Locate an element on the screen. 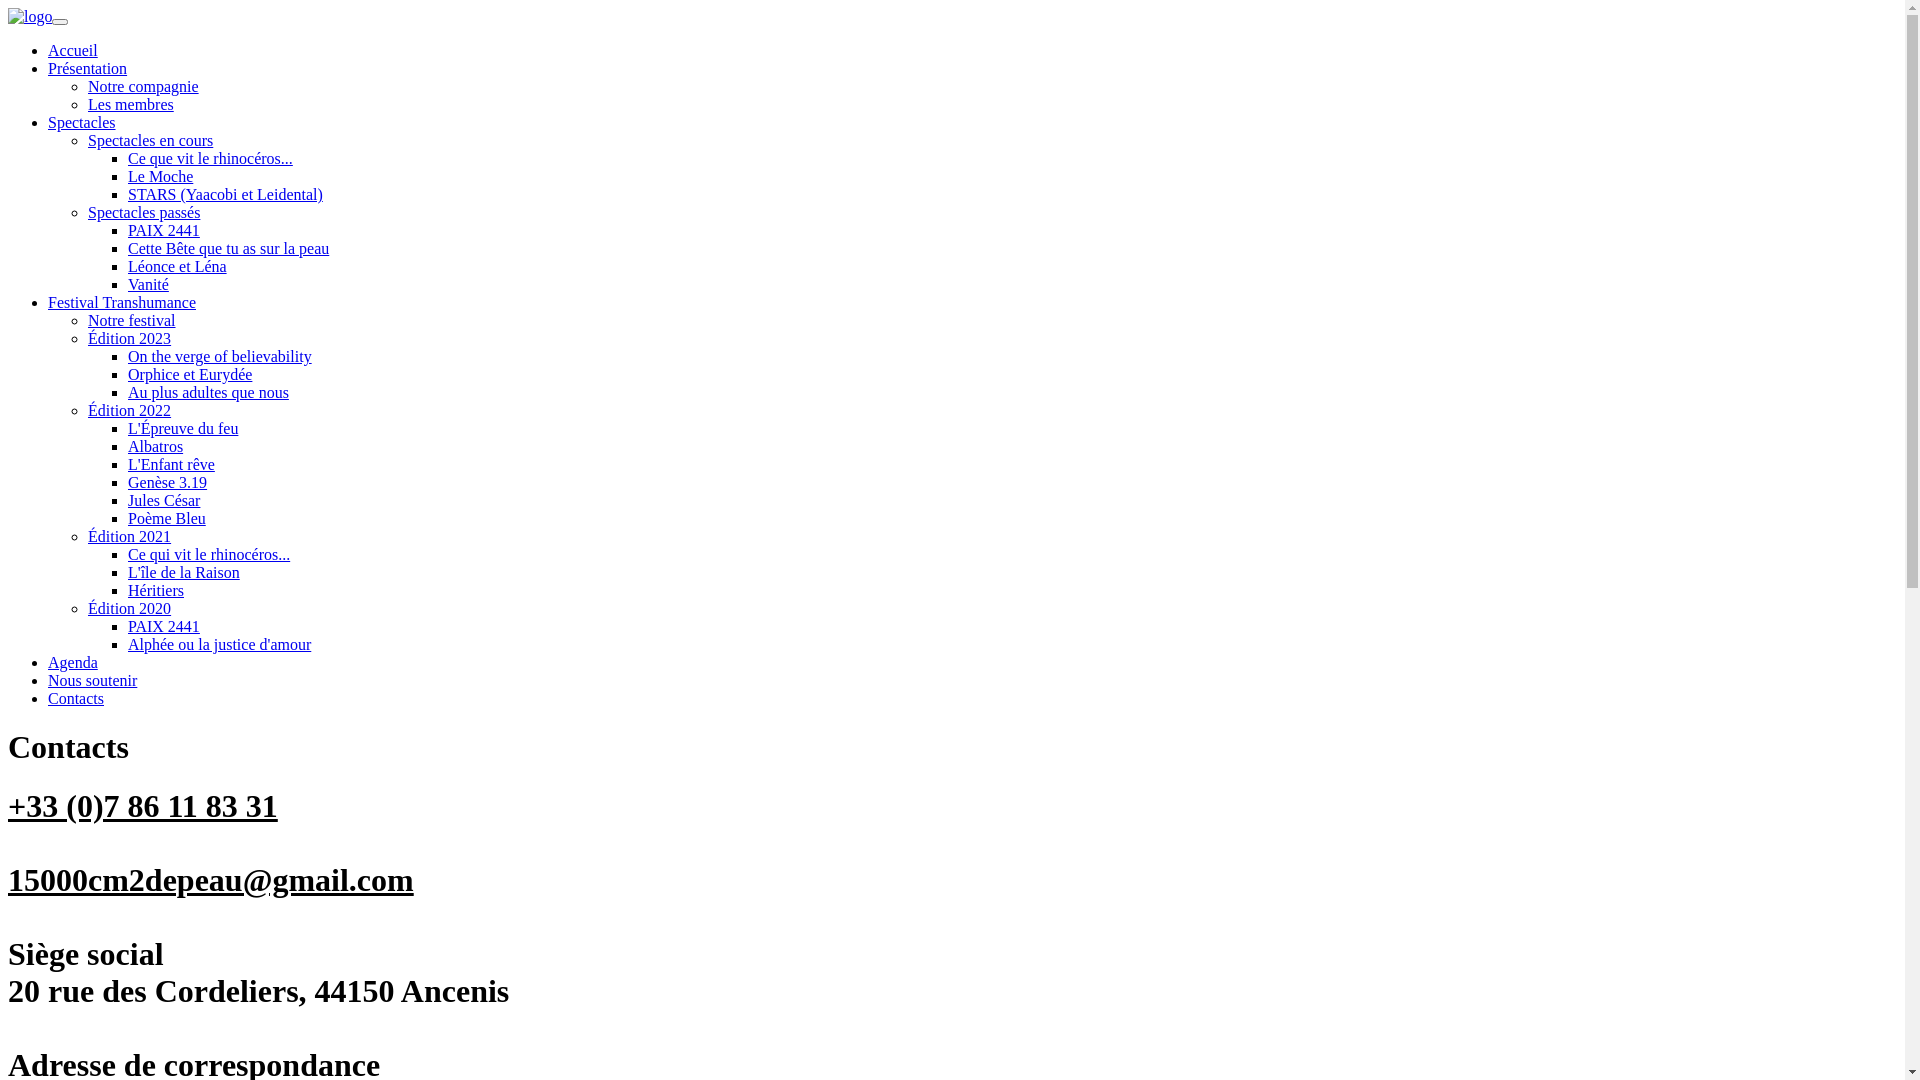  Contacts is located at coordinates (76, 698).